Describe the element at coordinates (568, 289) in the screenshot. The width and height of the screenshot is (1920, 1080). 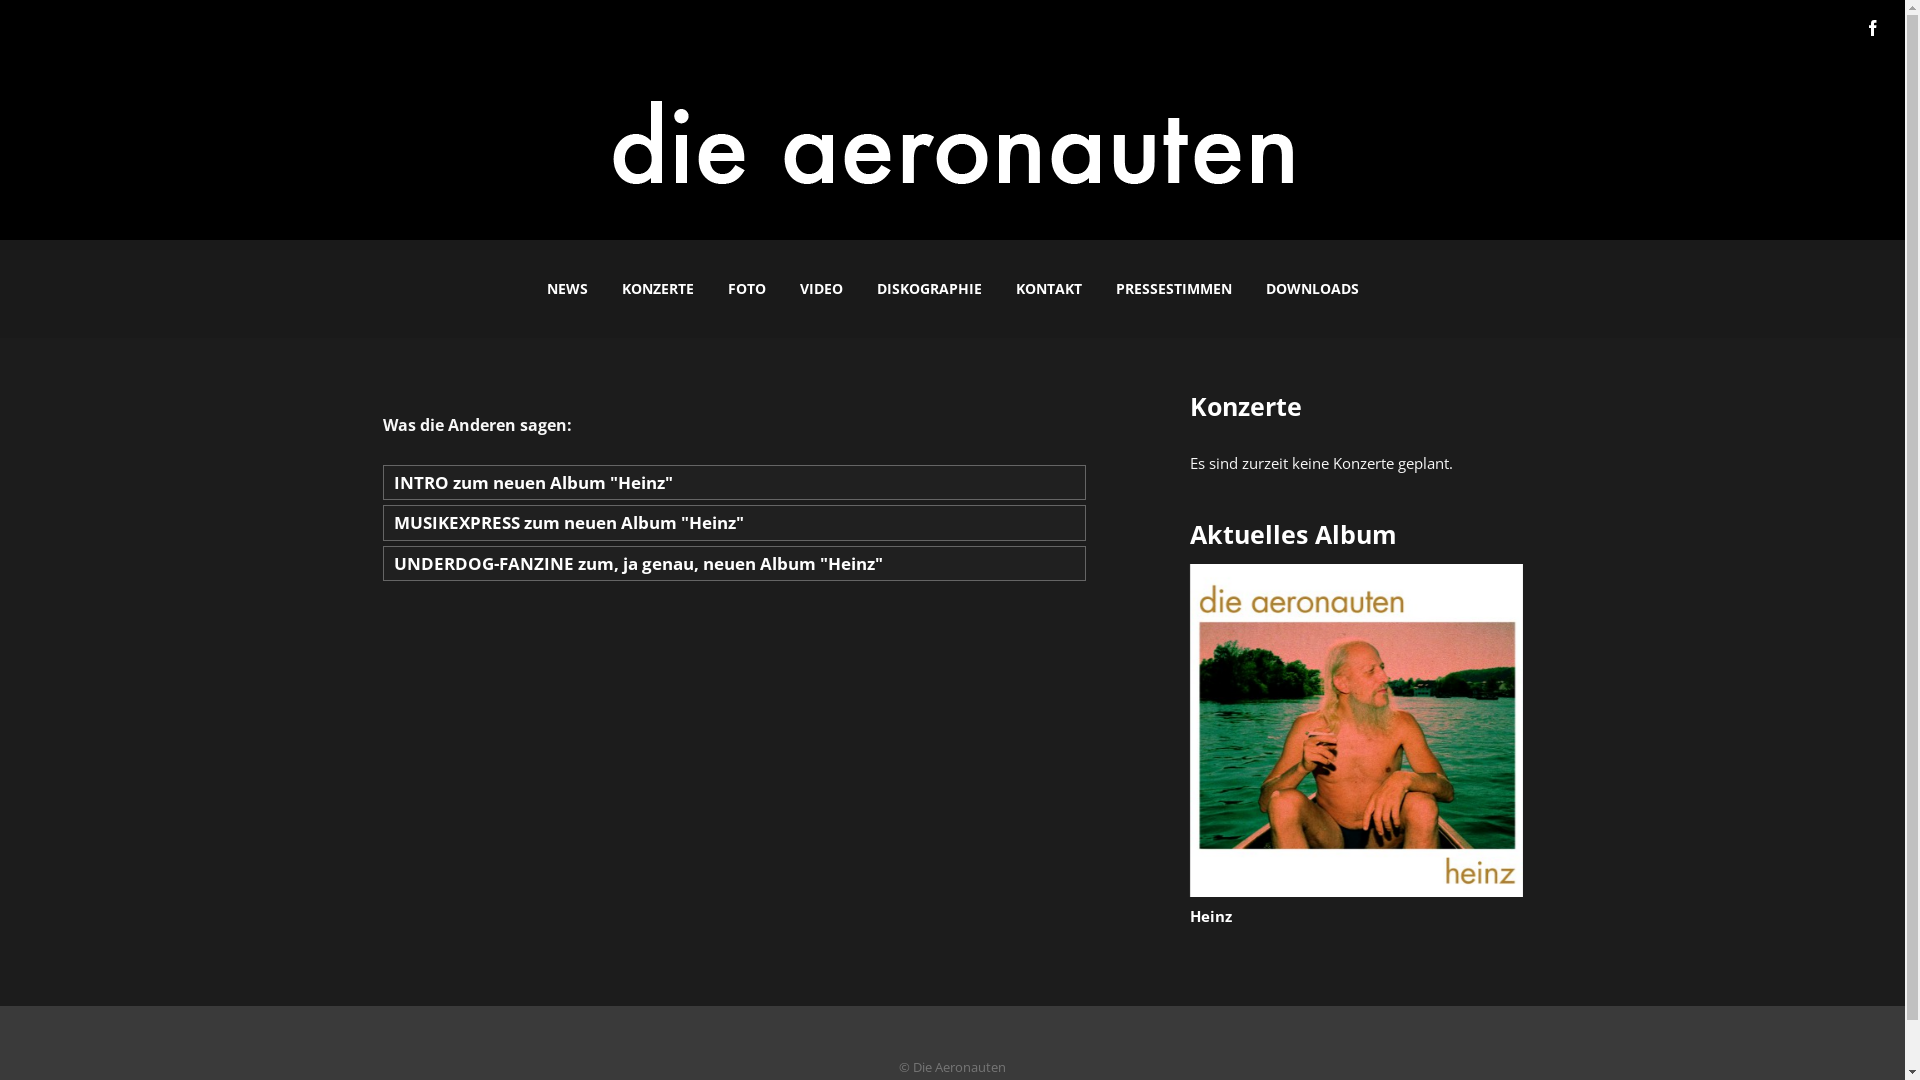
I see `NEWS` at that location.